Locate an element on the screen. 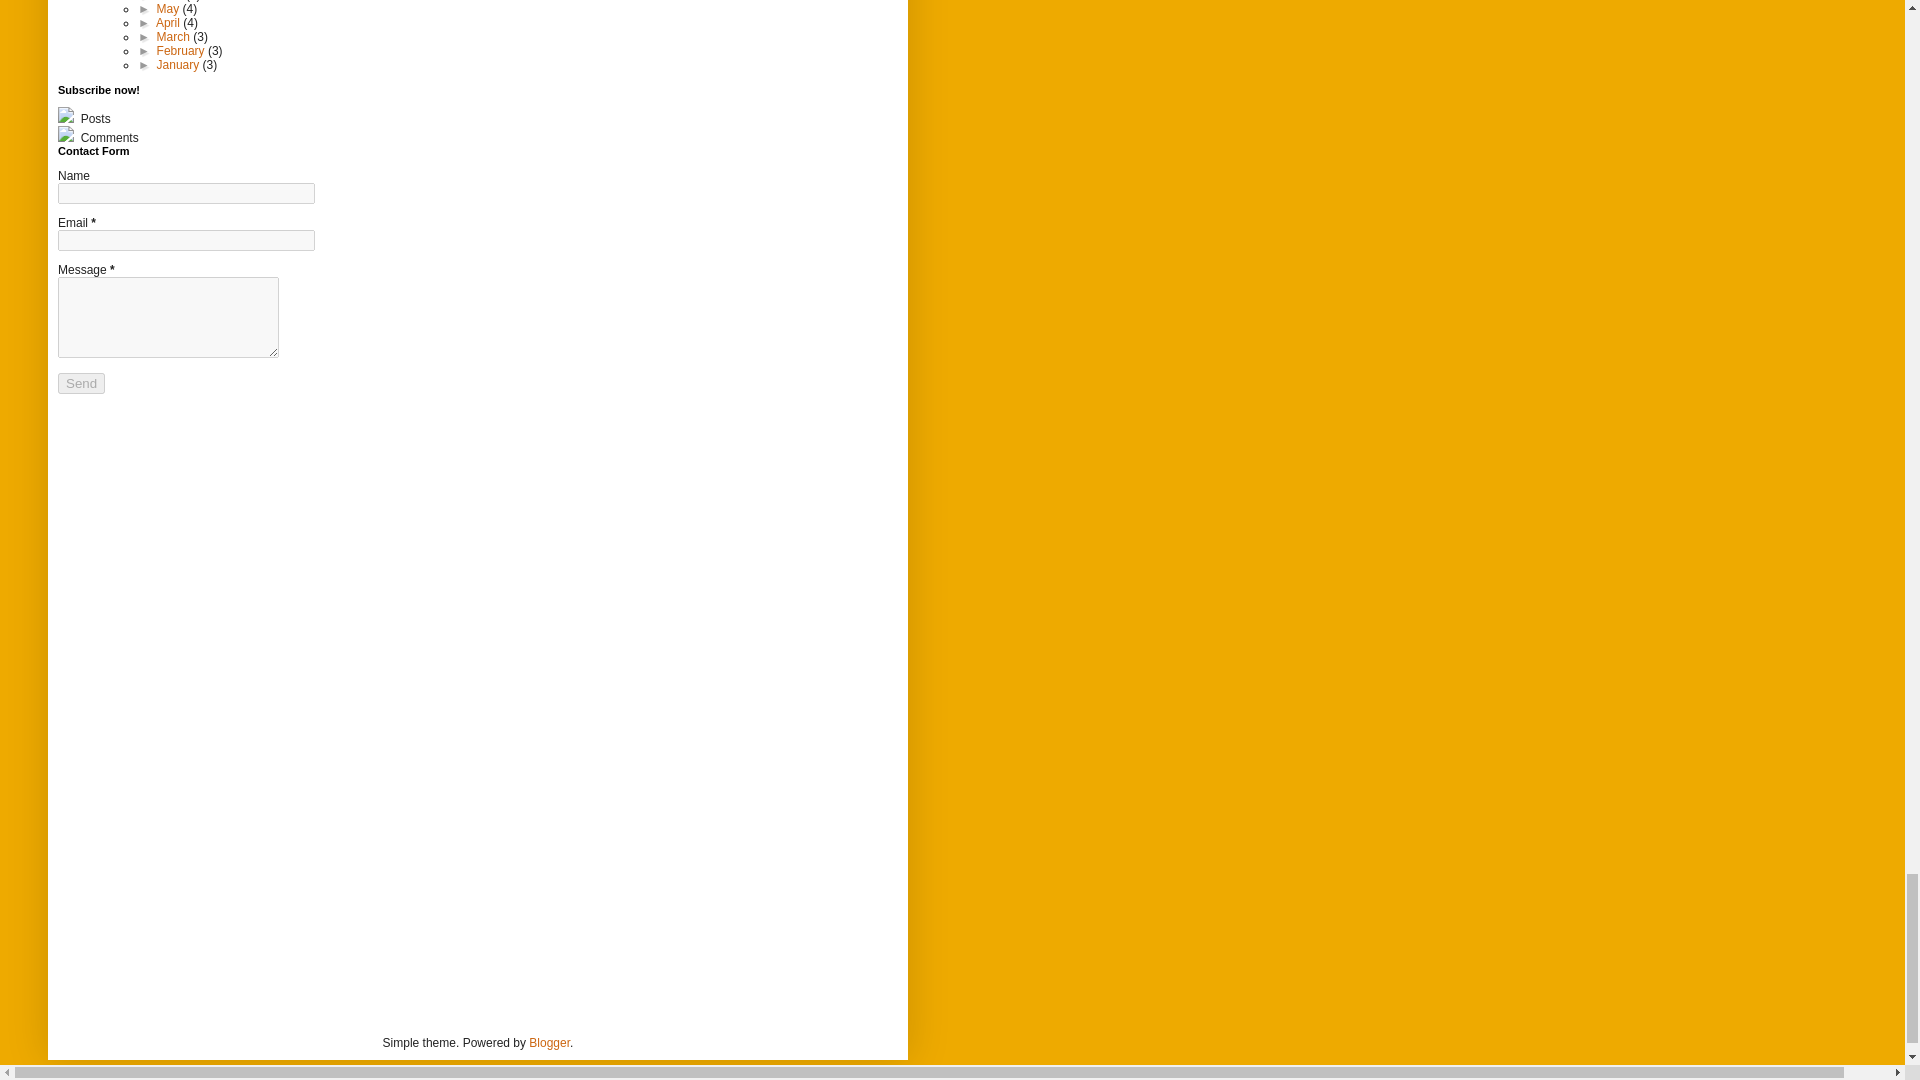 This screenshot has width=1920, height=1080. Send is located at coordinates (81, 383).